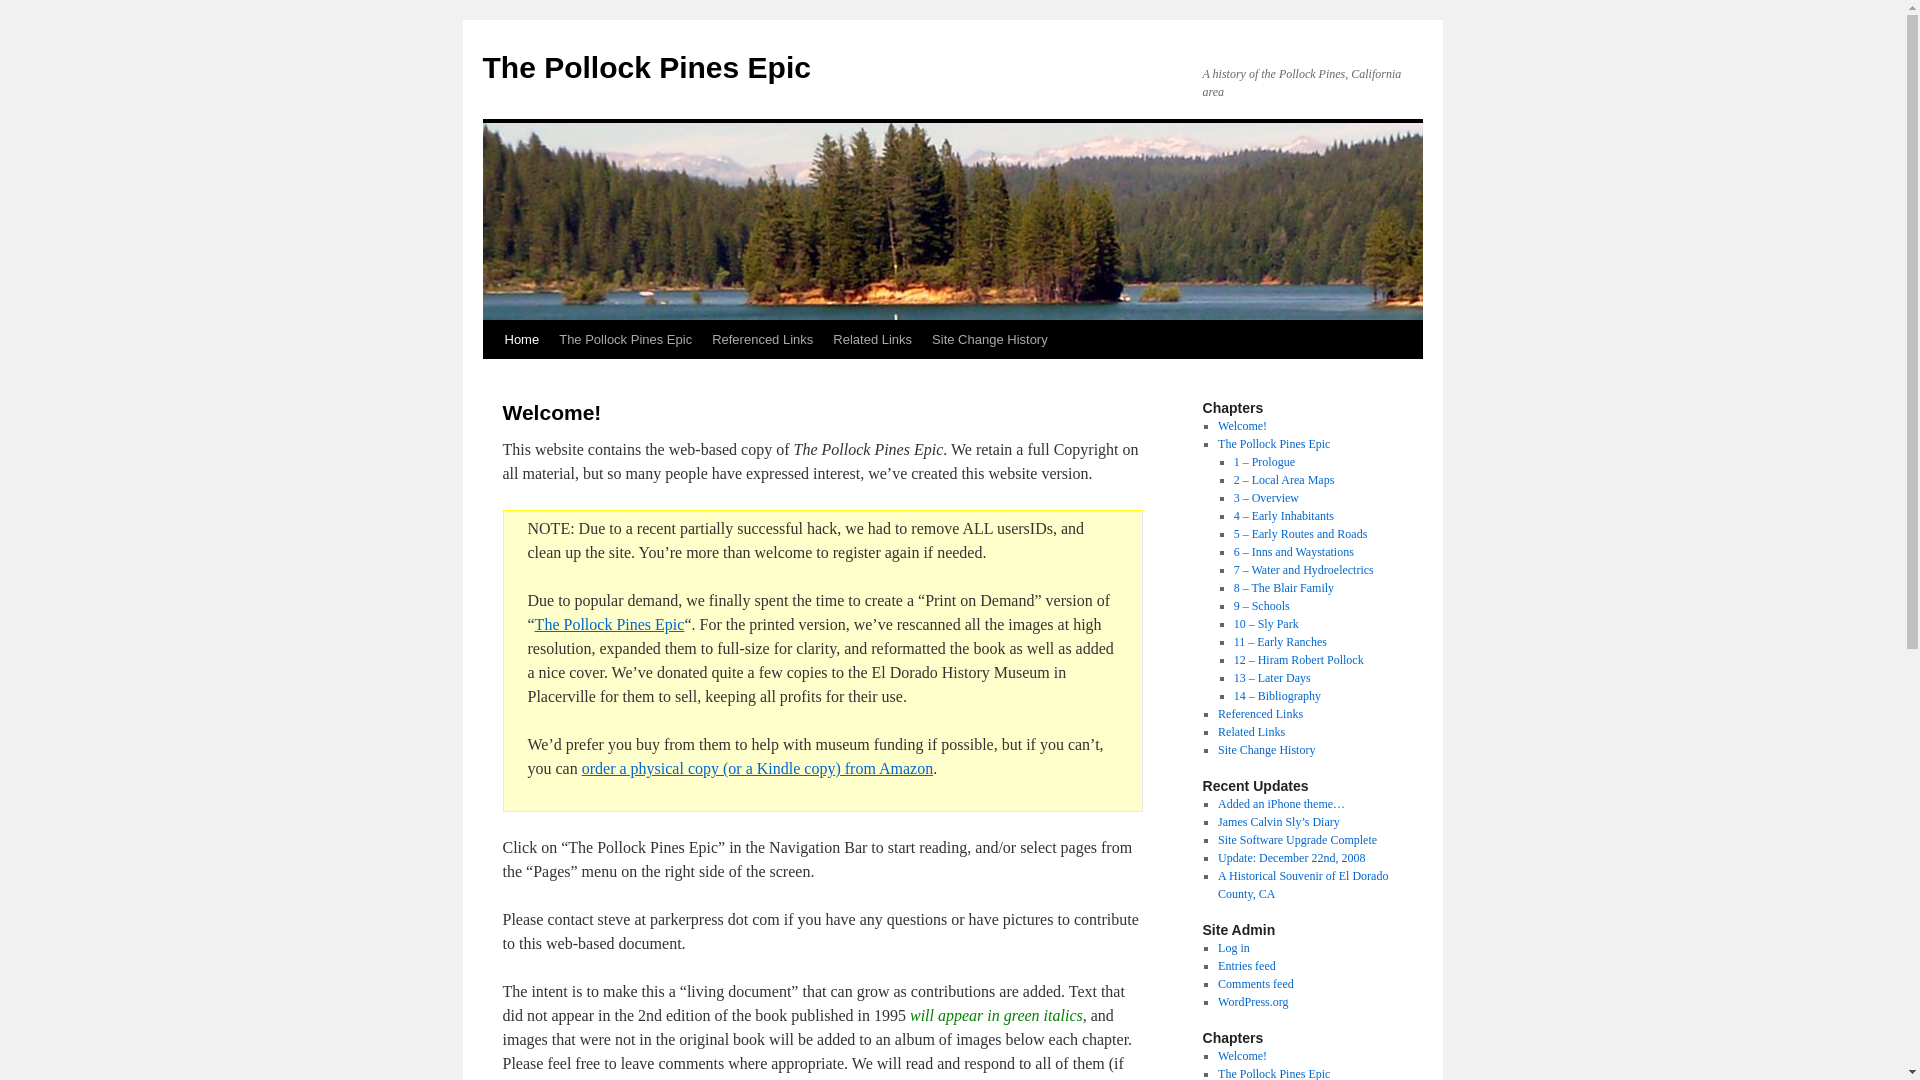 The width and height of the screenshot is (1920, 1080). Describe the element at coordinates (989, 339) in the screenshot. I see `Site Change History` at that location.